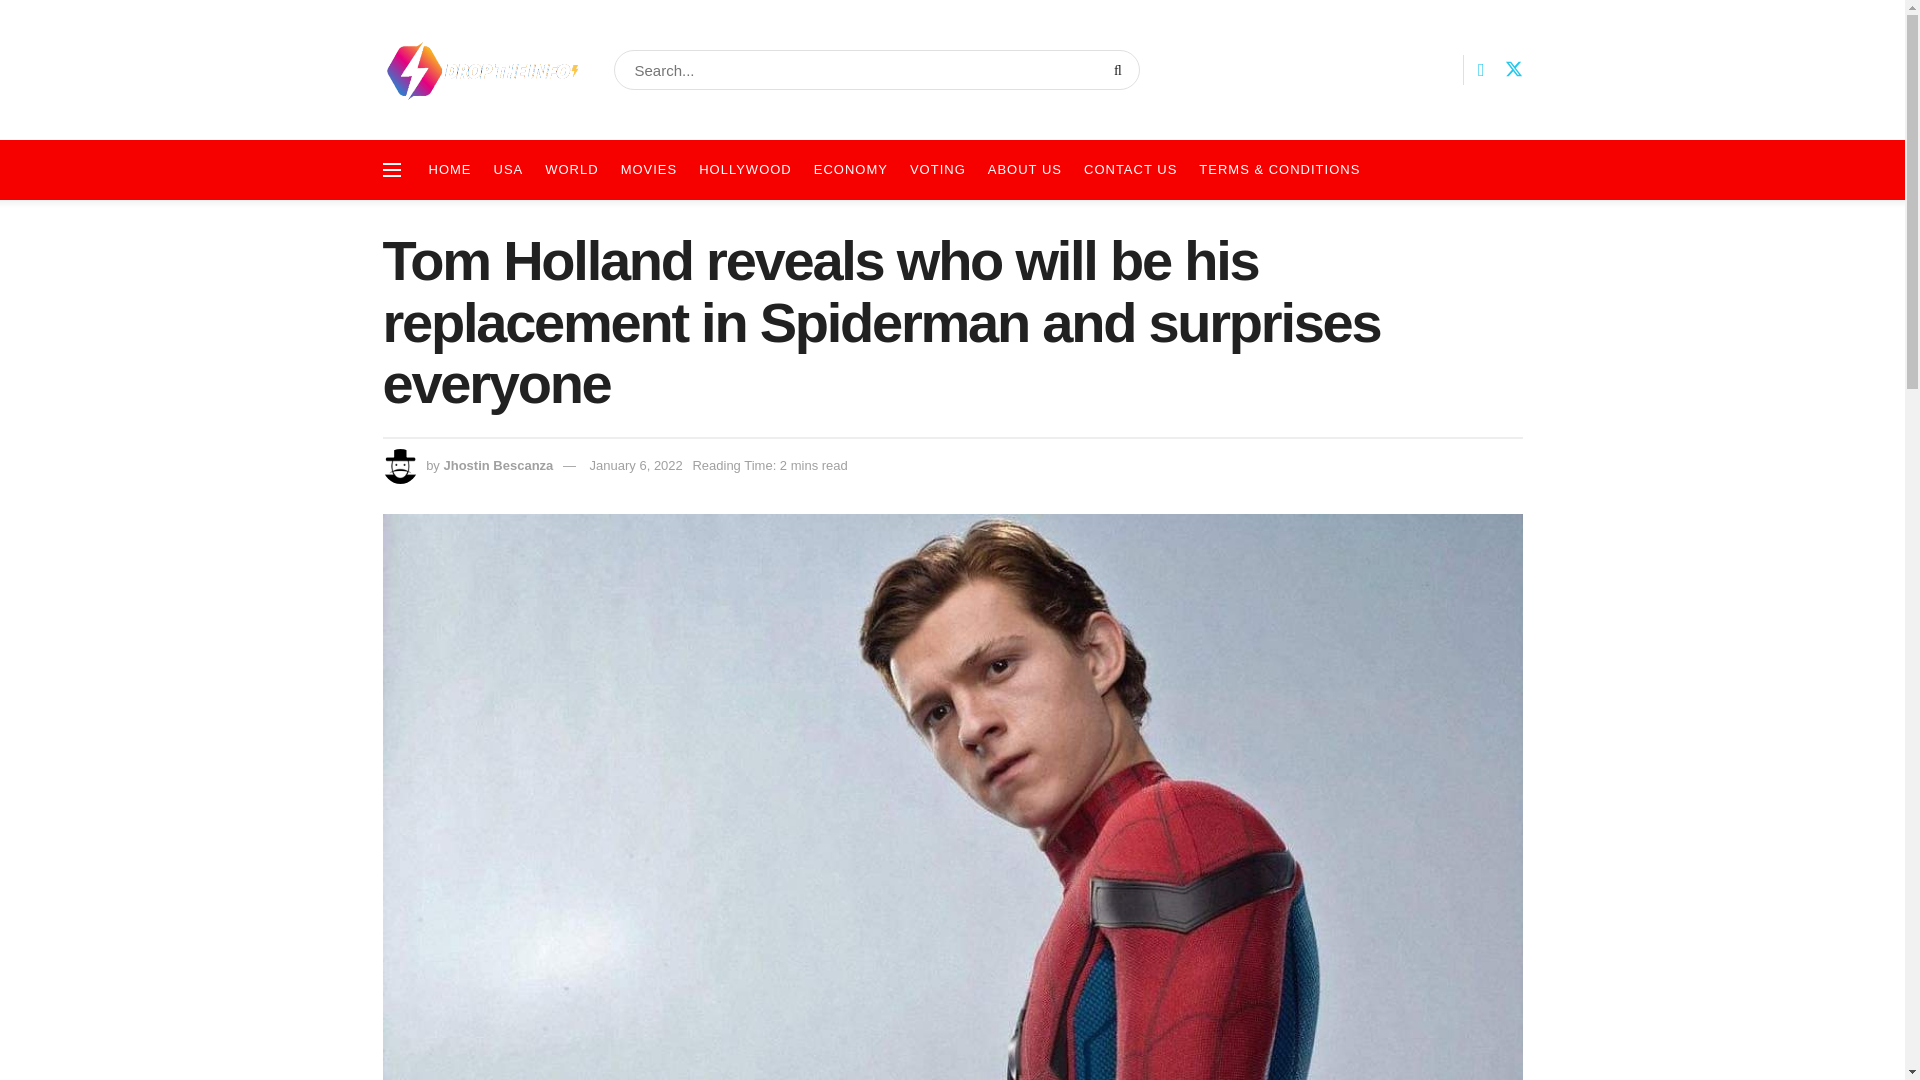 The image size is (1920, 1080). Describe the element at coordinates (850, 170) in the screenshot. I see `ECONOMY` at that location.